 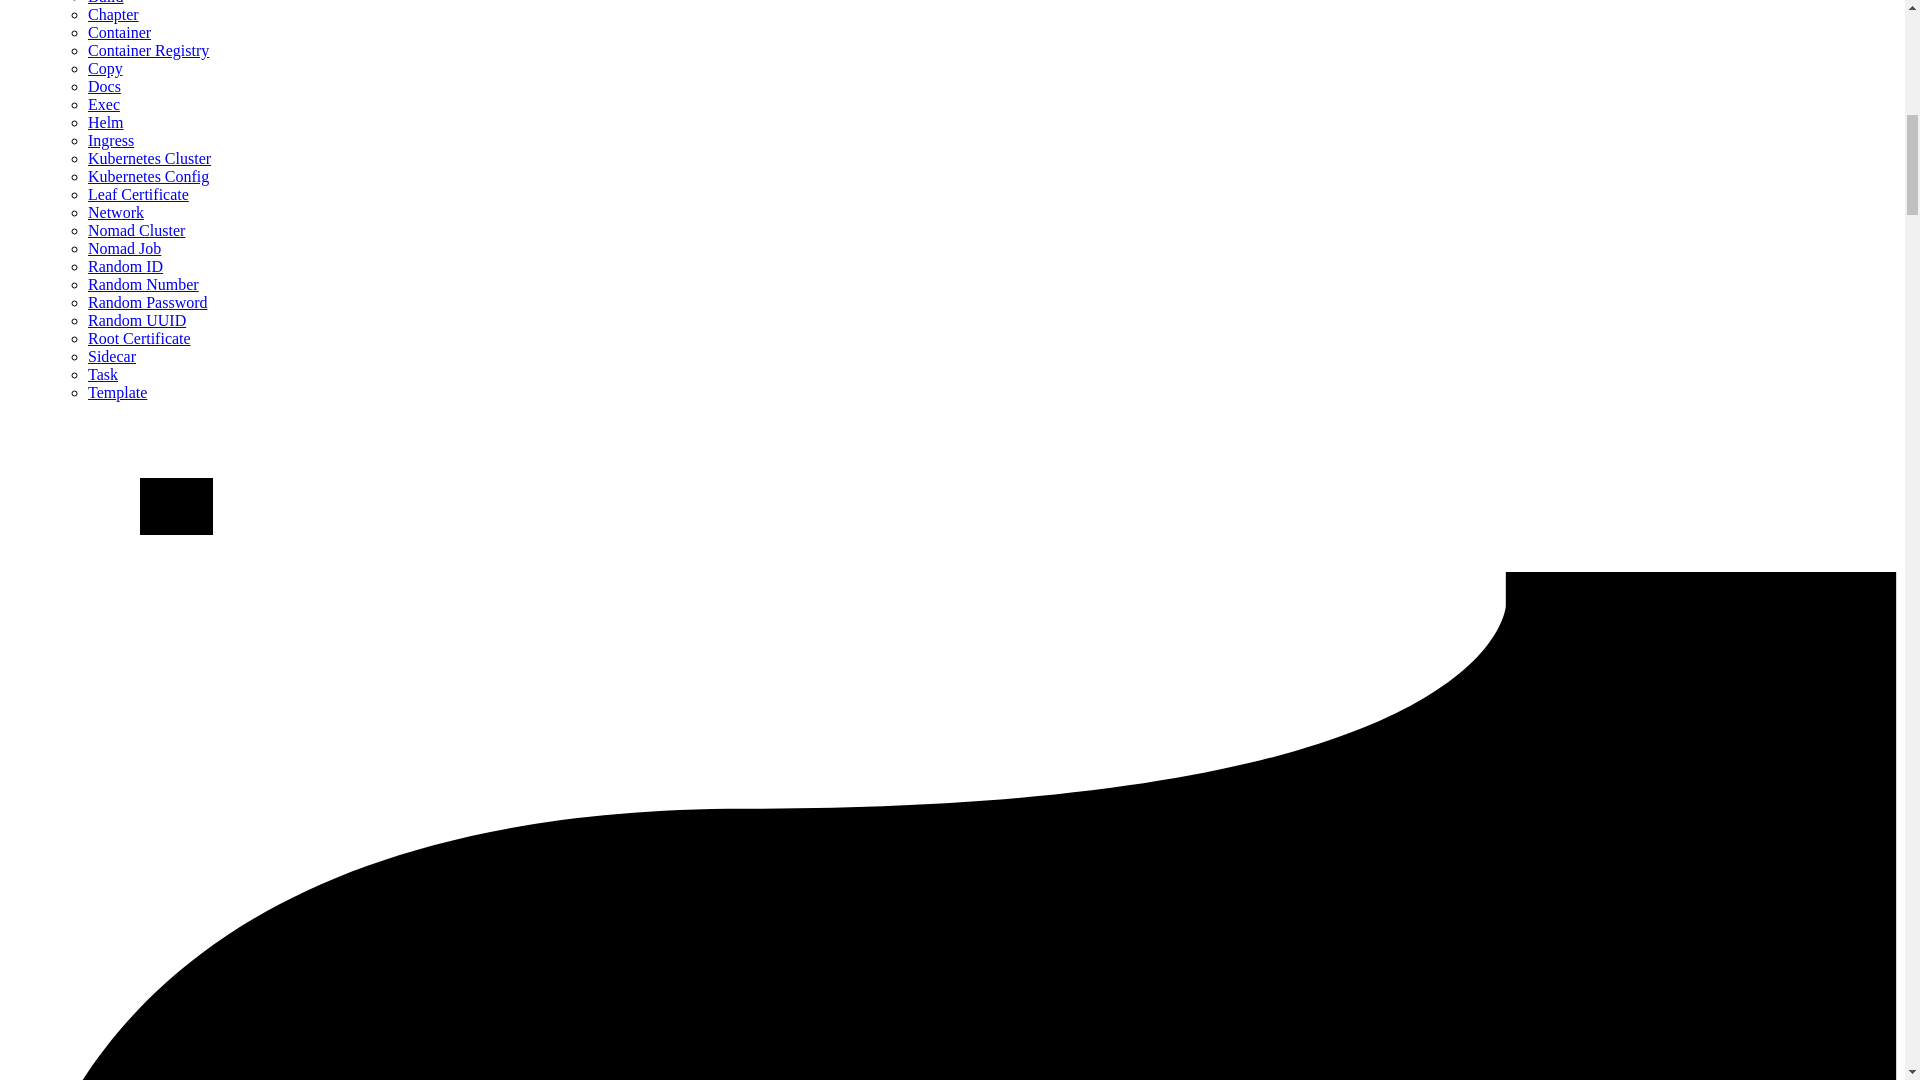 I want to click on Build, so click(x=106, y=2).